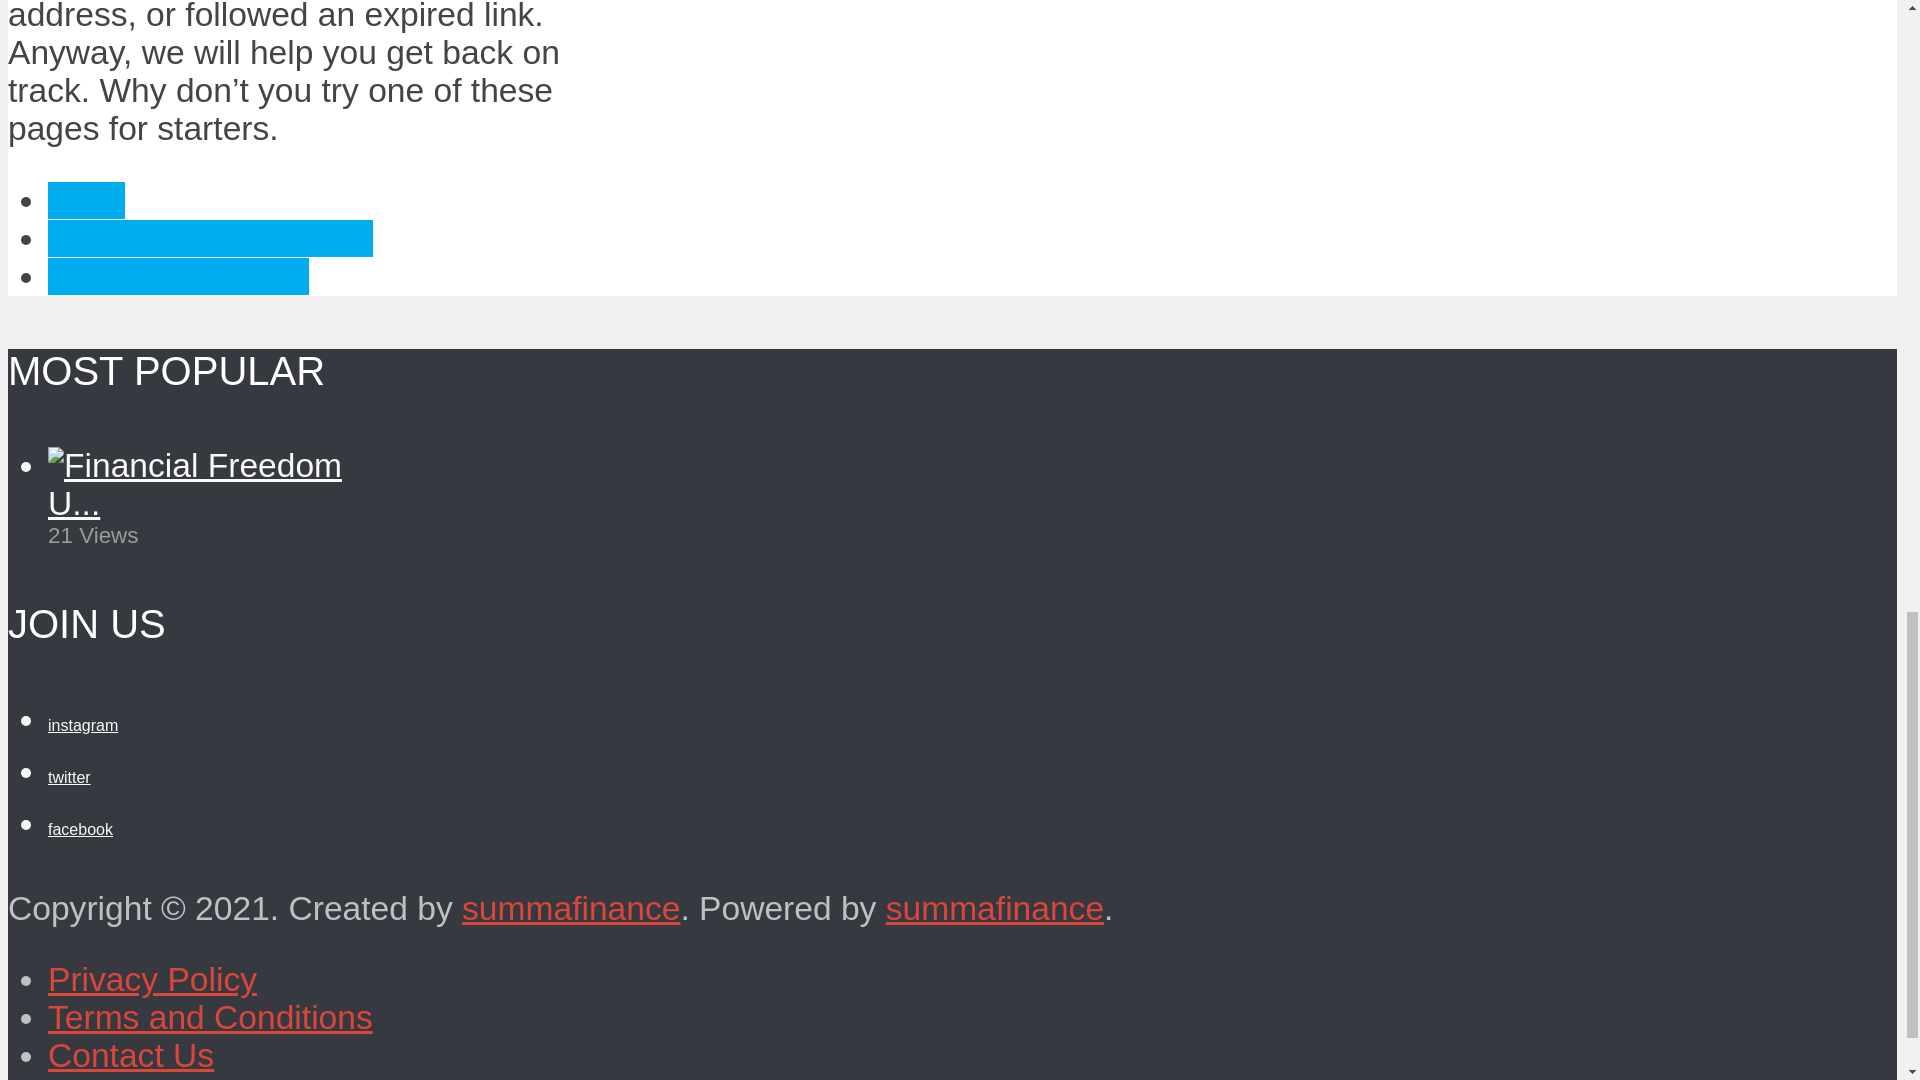  What do you see at coordinates (210, 1017) in the screenshot?
I see `Terms and Conditions` at bounding box center [210, 1017].